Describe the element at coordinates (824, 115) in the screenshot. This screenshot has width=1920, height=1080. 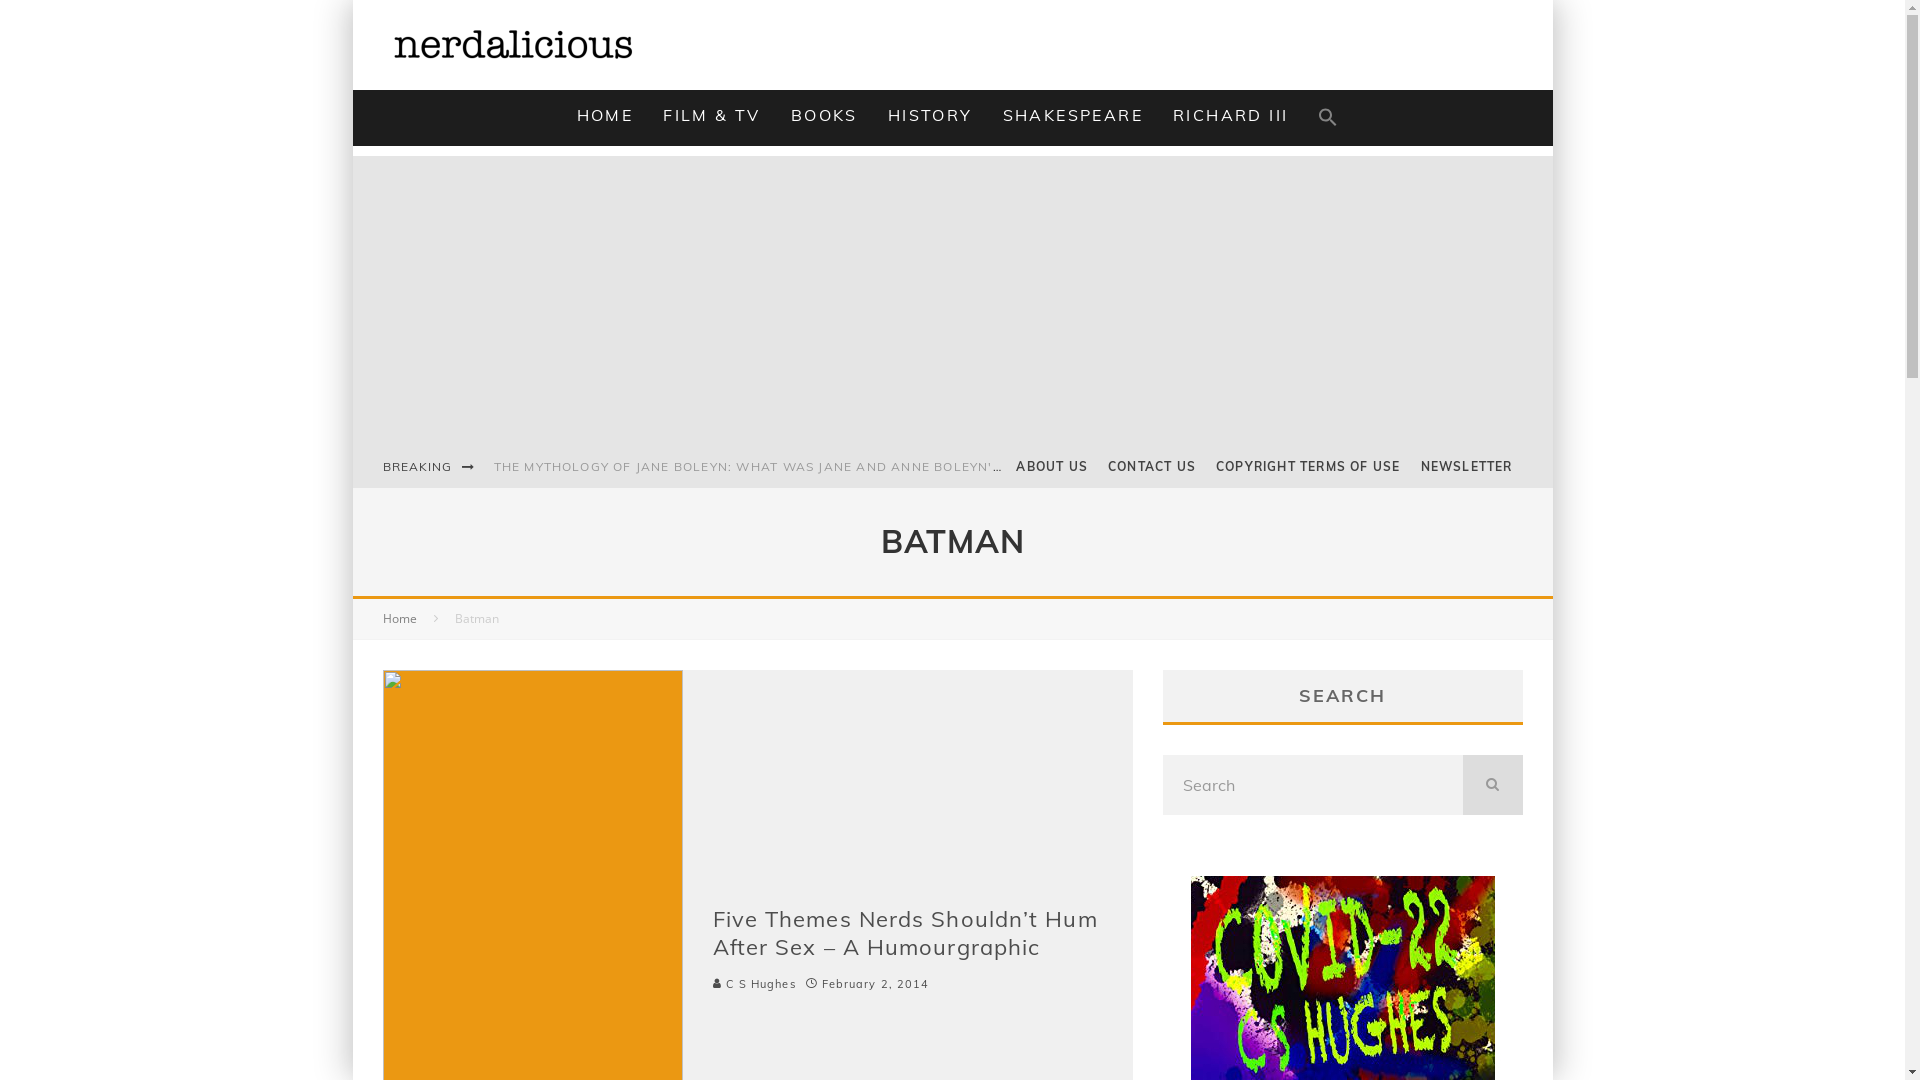
I see `BOOKS` at that location.